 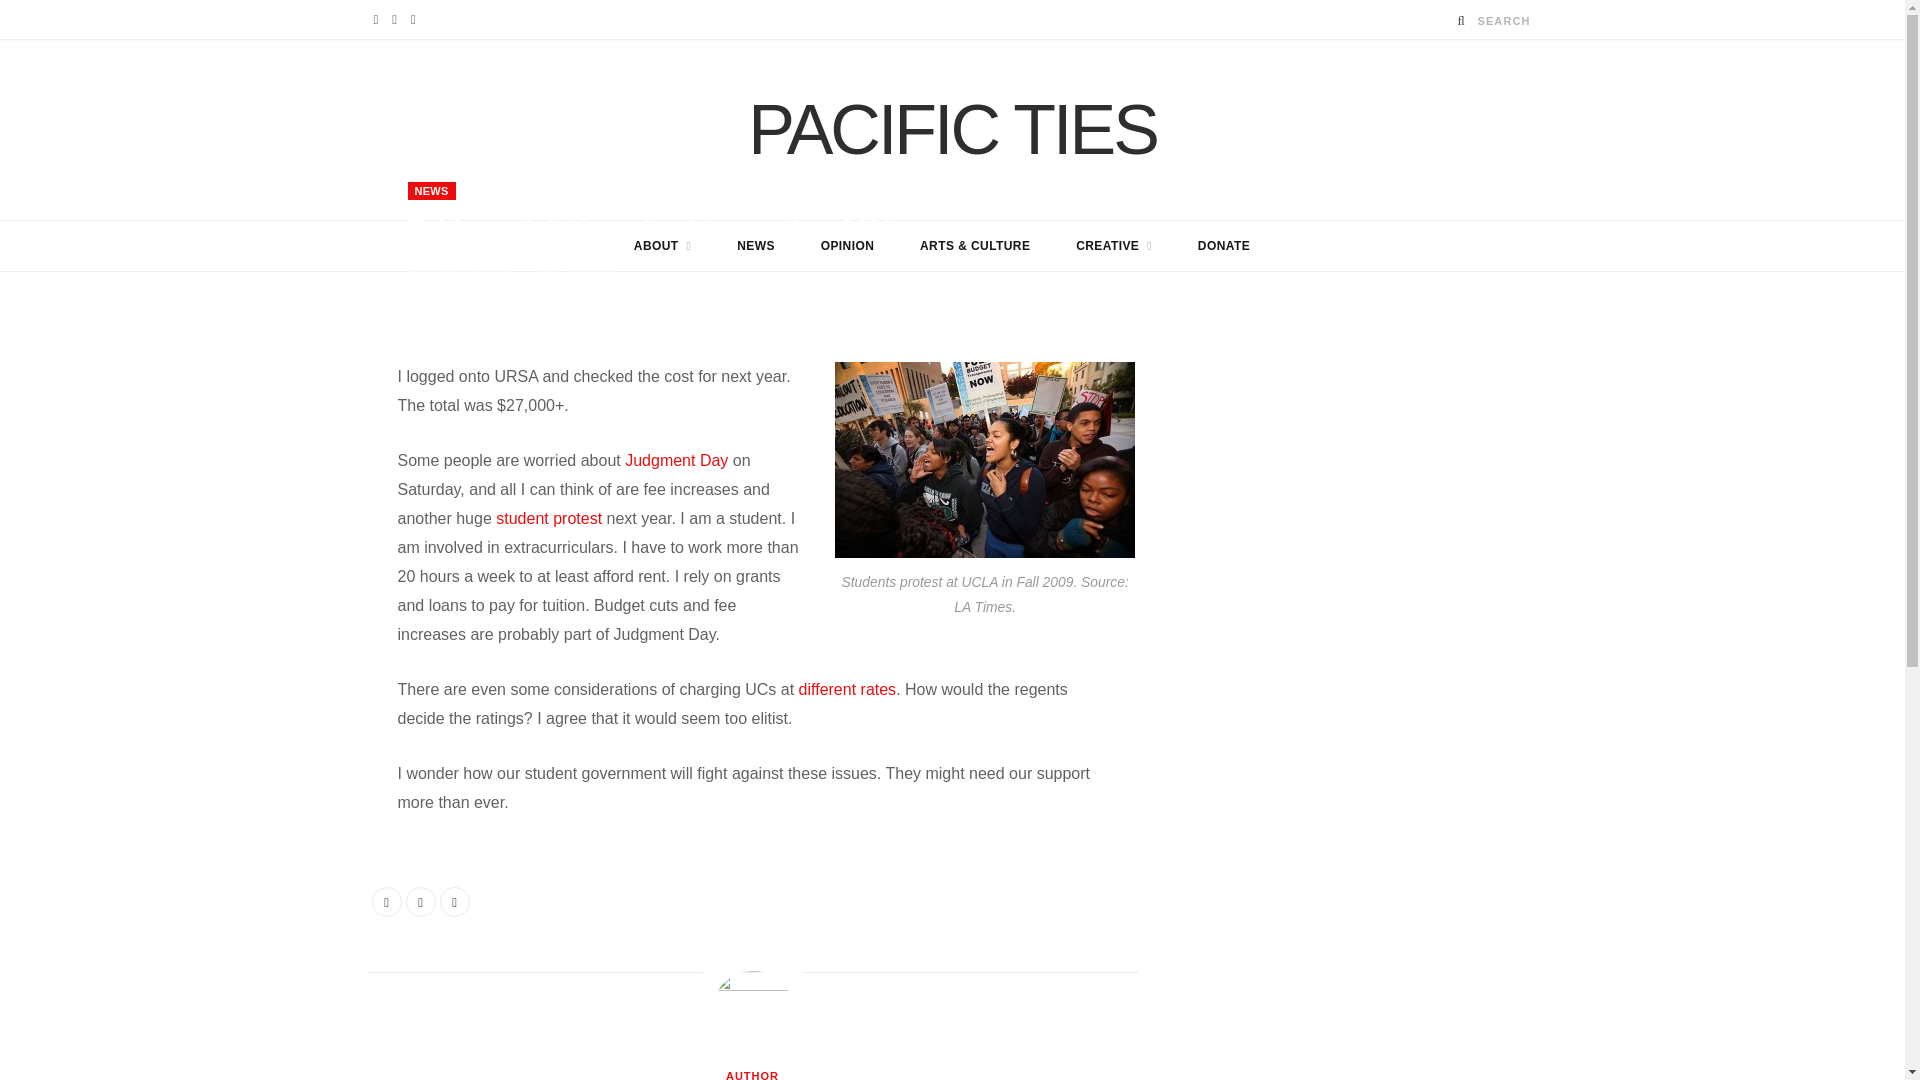 I want to click on CREATIVE, so click(x=1114, y=246).